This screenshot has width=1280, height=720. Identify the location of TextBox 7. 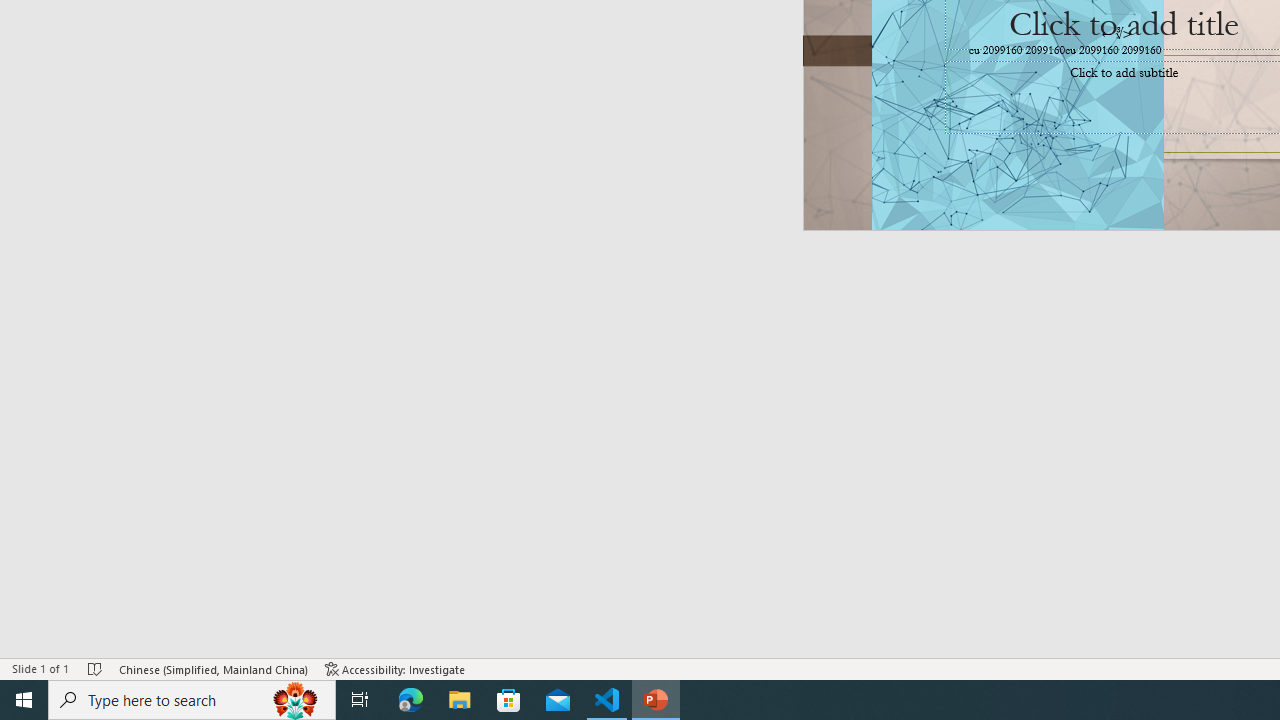
(1117, 33).